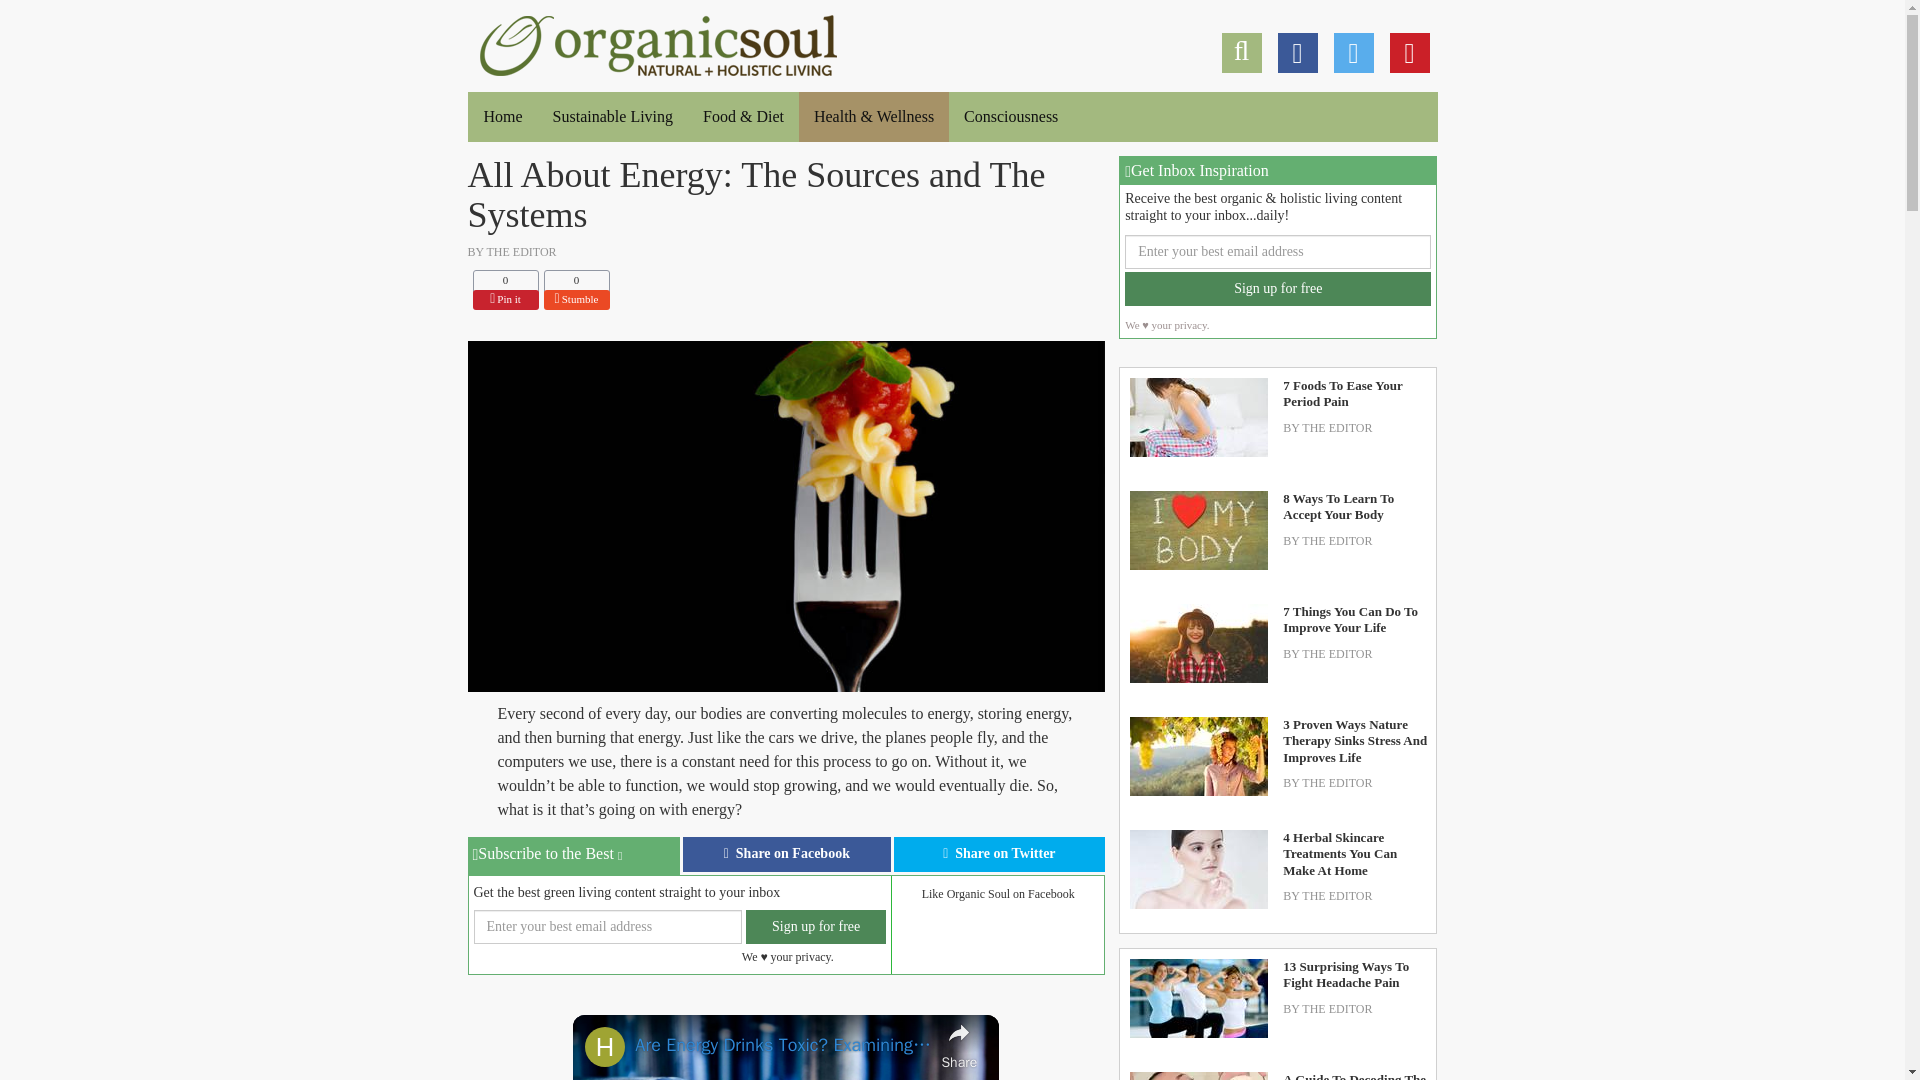  I want to click on Consciousness, so click(1010, 116).